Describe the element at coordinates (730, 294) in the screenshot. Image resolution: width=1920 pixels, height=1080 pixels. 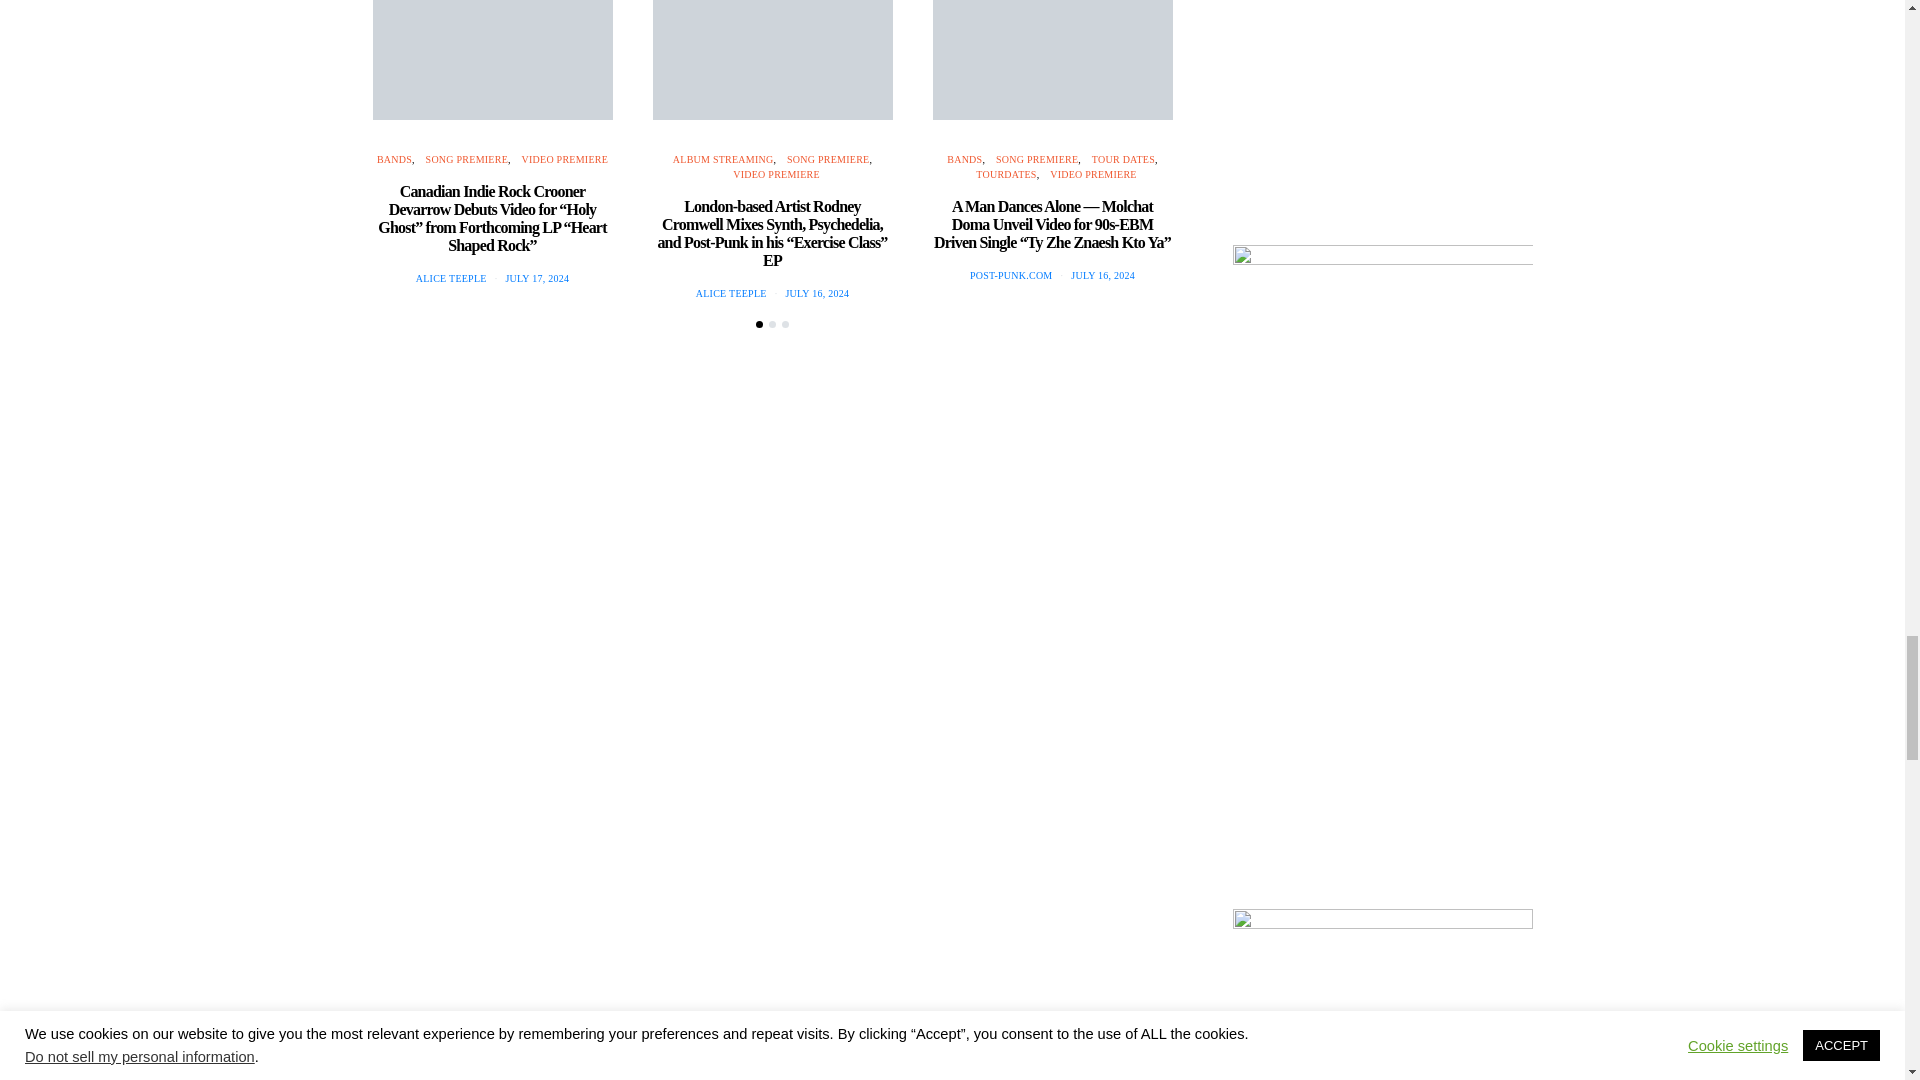
I see `View all posts by Alice Teeple` at that location.